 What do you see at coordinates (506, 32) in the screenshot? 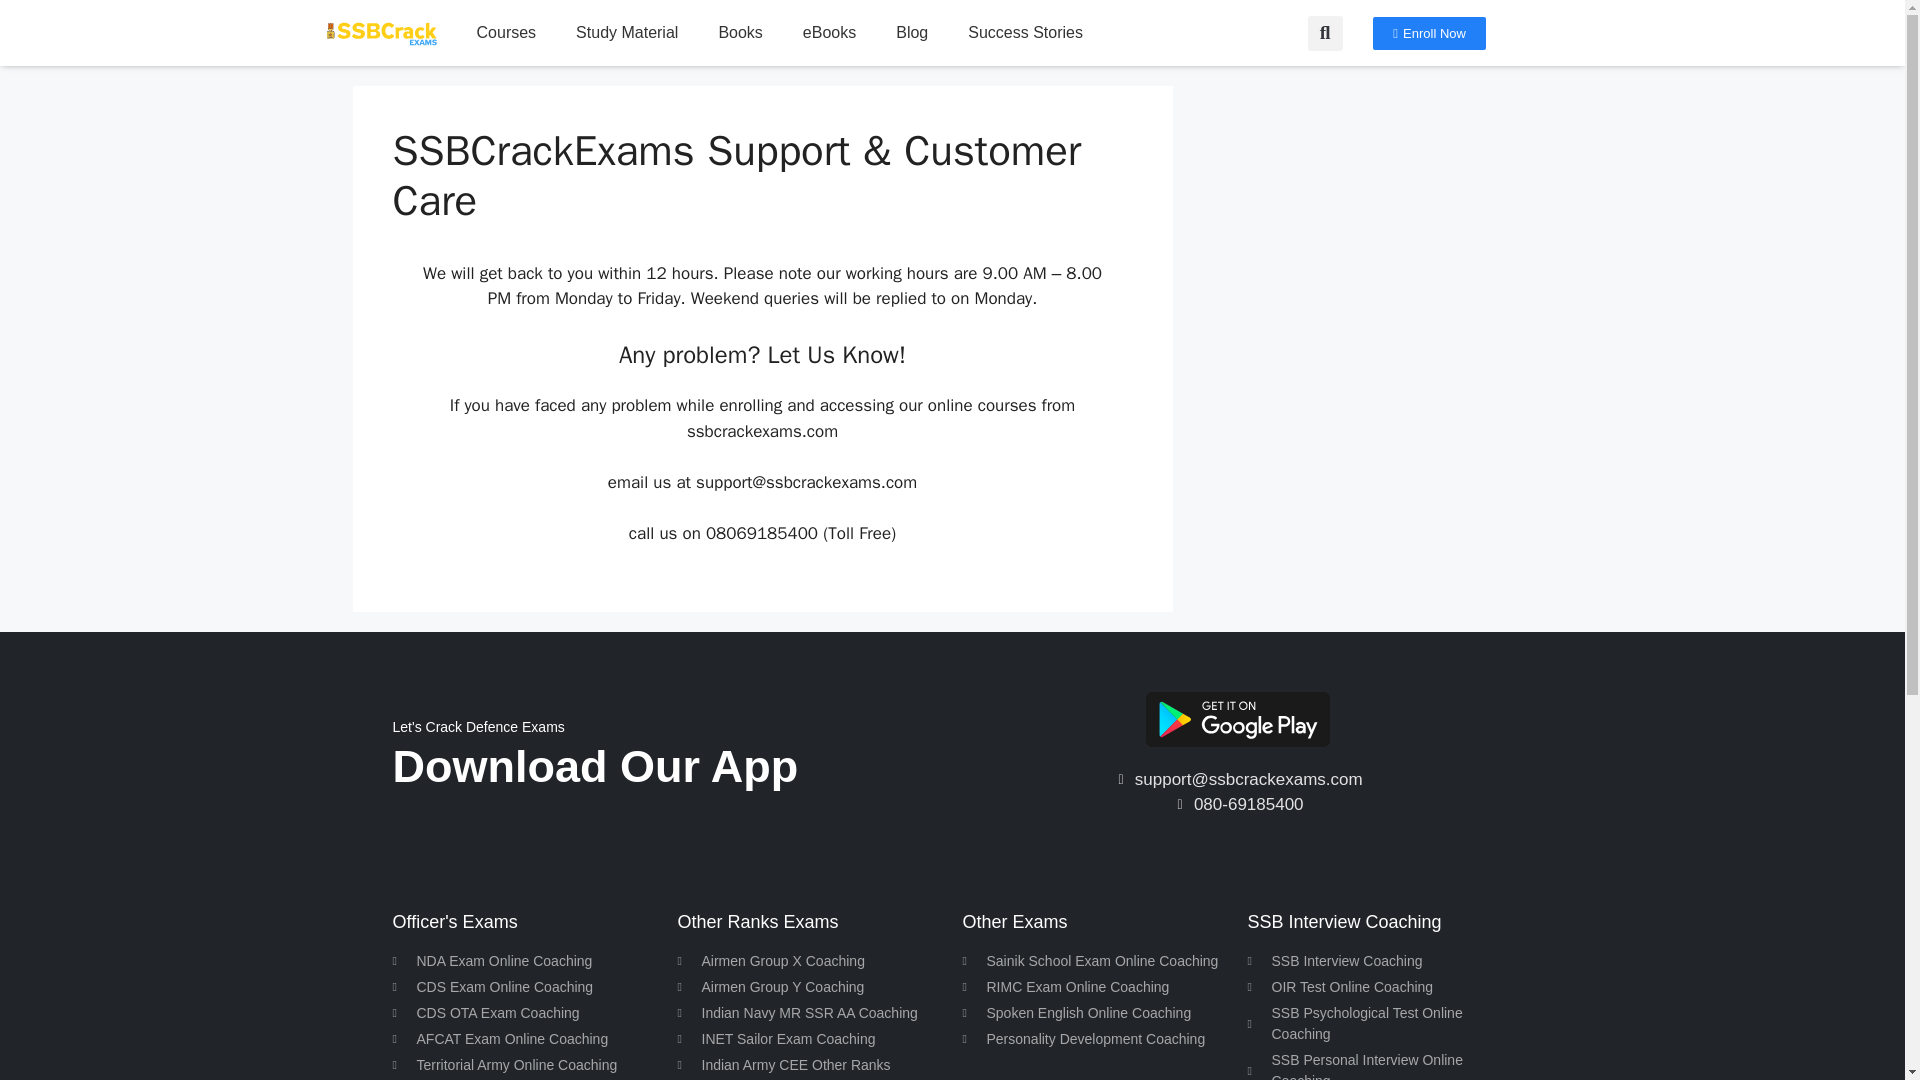
I see `Courses` at bounding box center [506, 32].